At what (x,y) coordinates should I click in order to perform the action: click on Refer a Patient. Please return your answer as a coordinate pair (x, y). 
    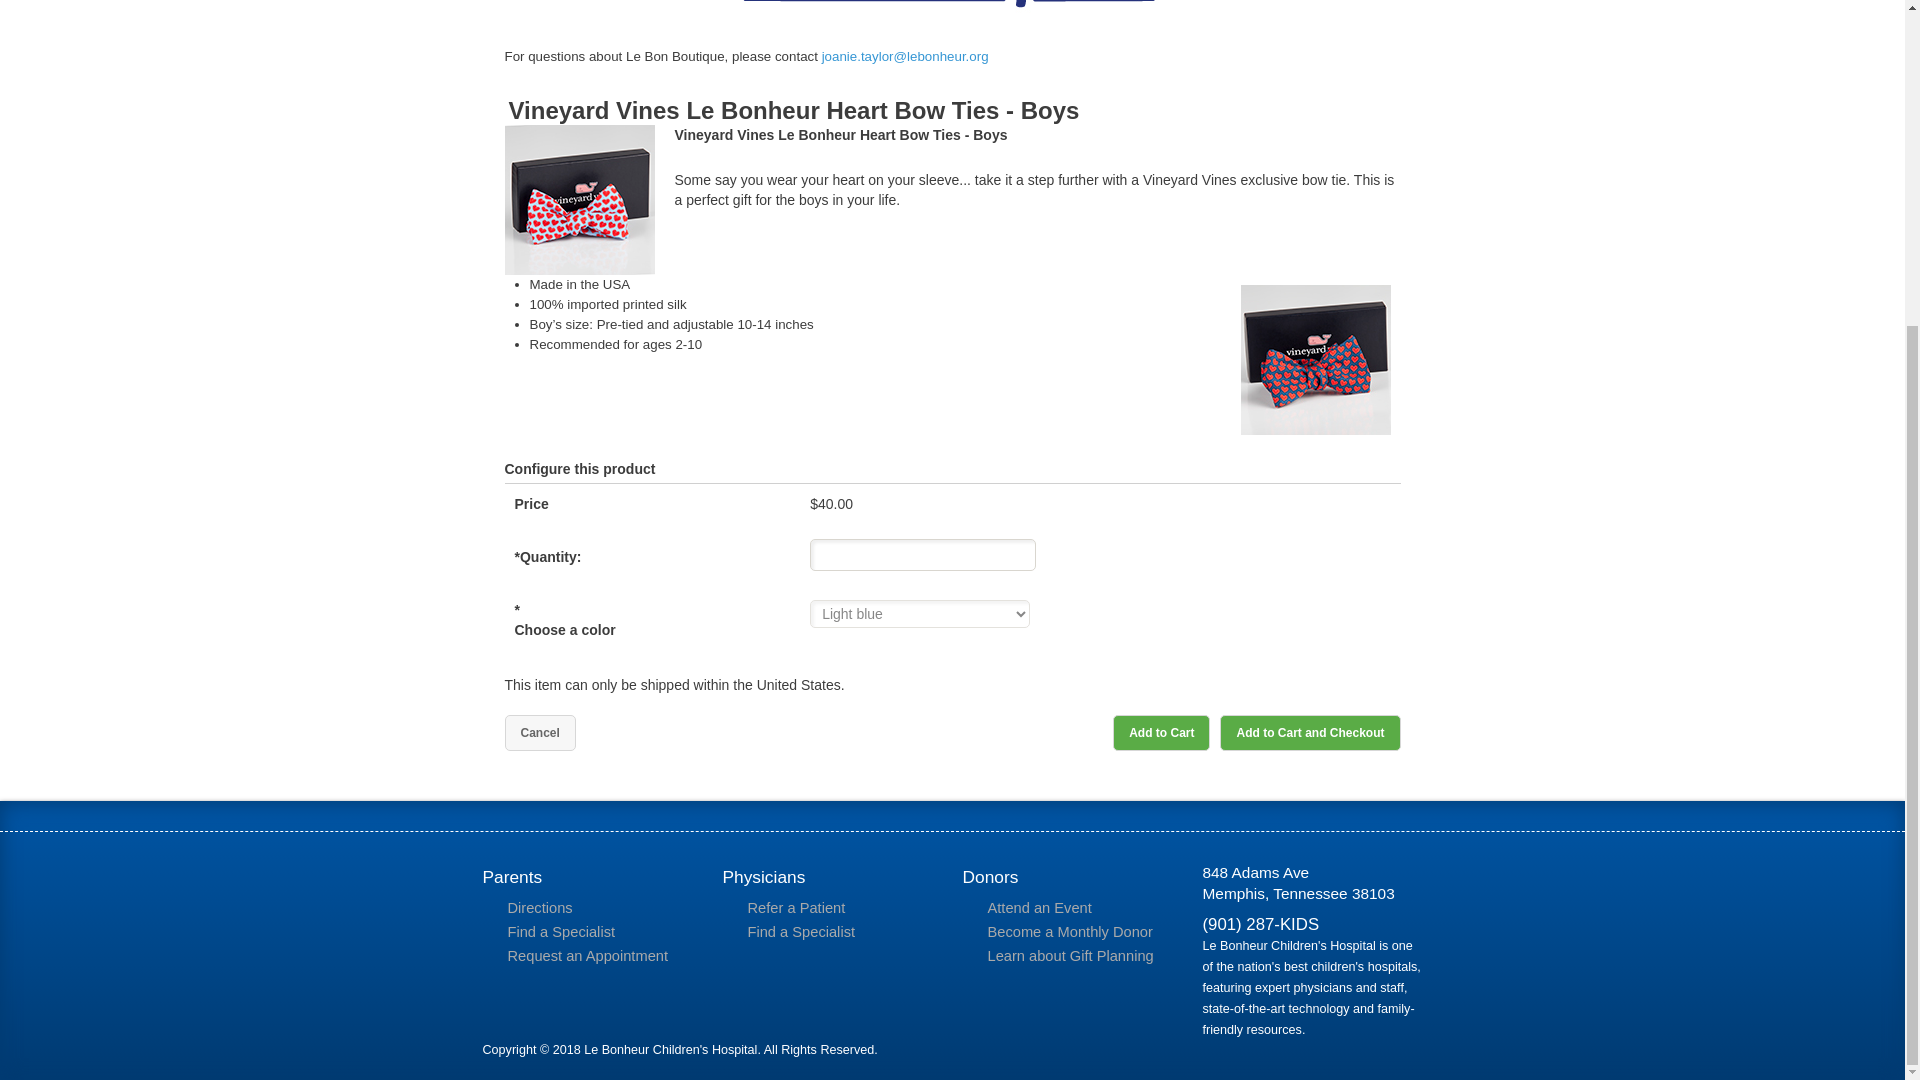
    Looking at the image, I should click on (838, 908).